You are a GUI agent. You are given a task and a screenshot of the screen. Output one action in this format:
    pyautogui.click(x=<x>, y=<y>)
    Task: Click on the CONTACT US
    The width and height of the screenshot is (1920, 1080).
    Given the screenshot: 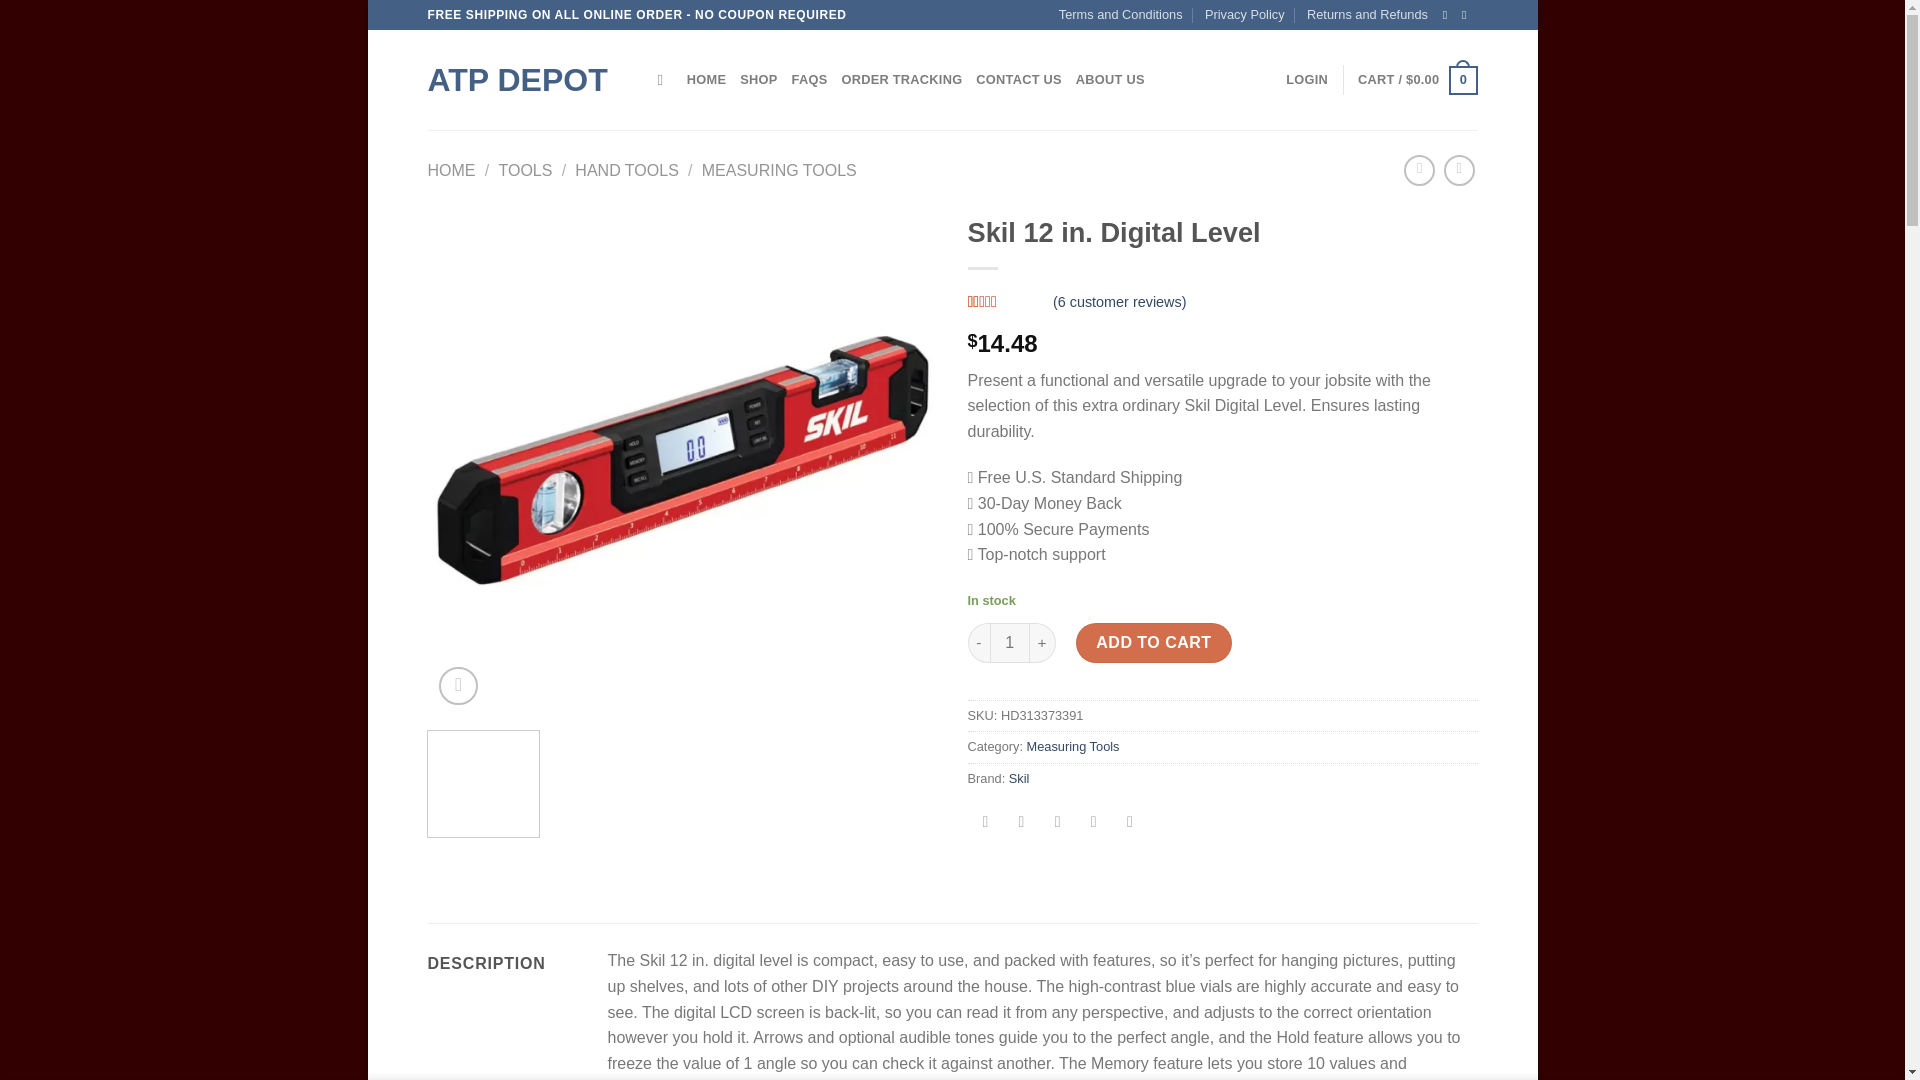 What is the action you would take?
    pyautogui.click(x=1018, y=80)
    